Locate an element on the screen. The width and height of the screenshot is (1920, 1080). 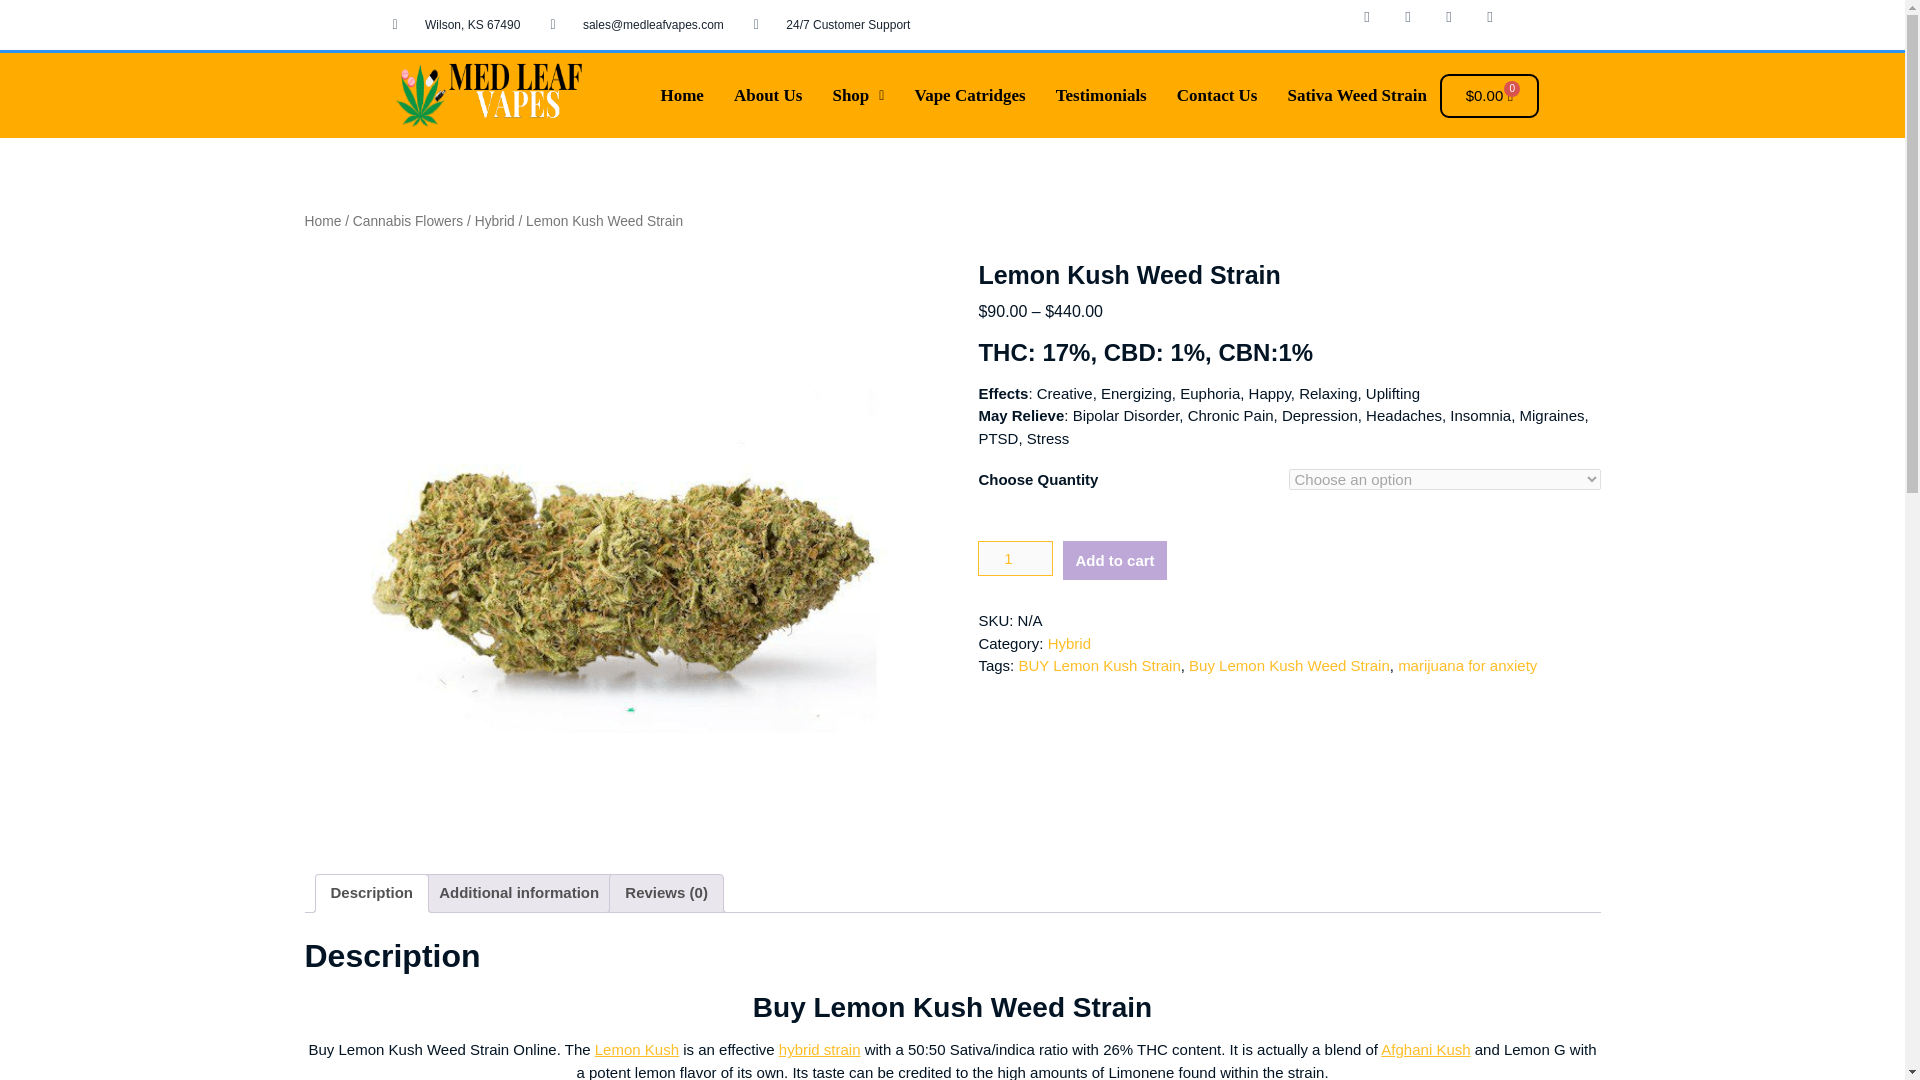
BUY Lemon Kush Strain is located at coordinates (1098, 664).